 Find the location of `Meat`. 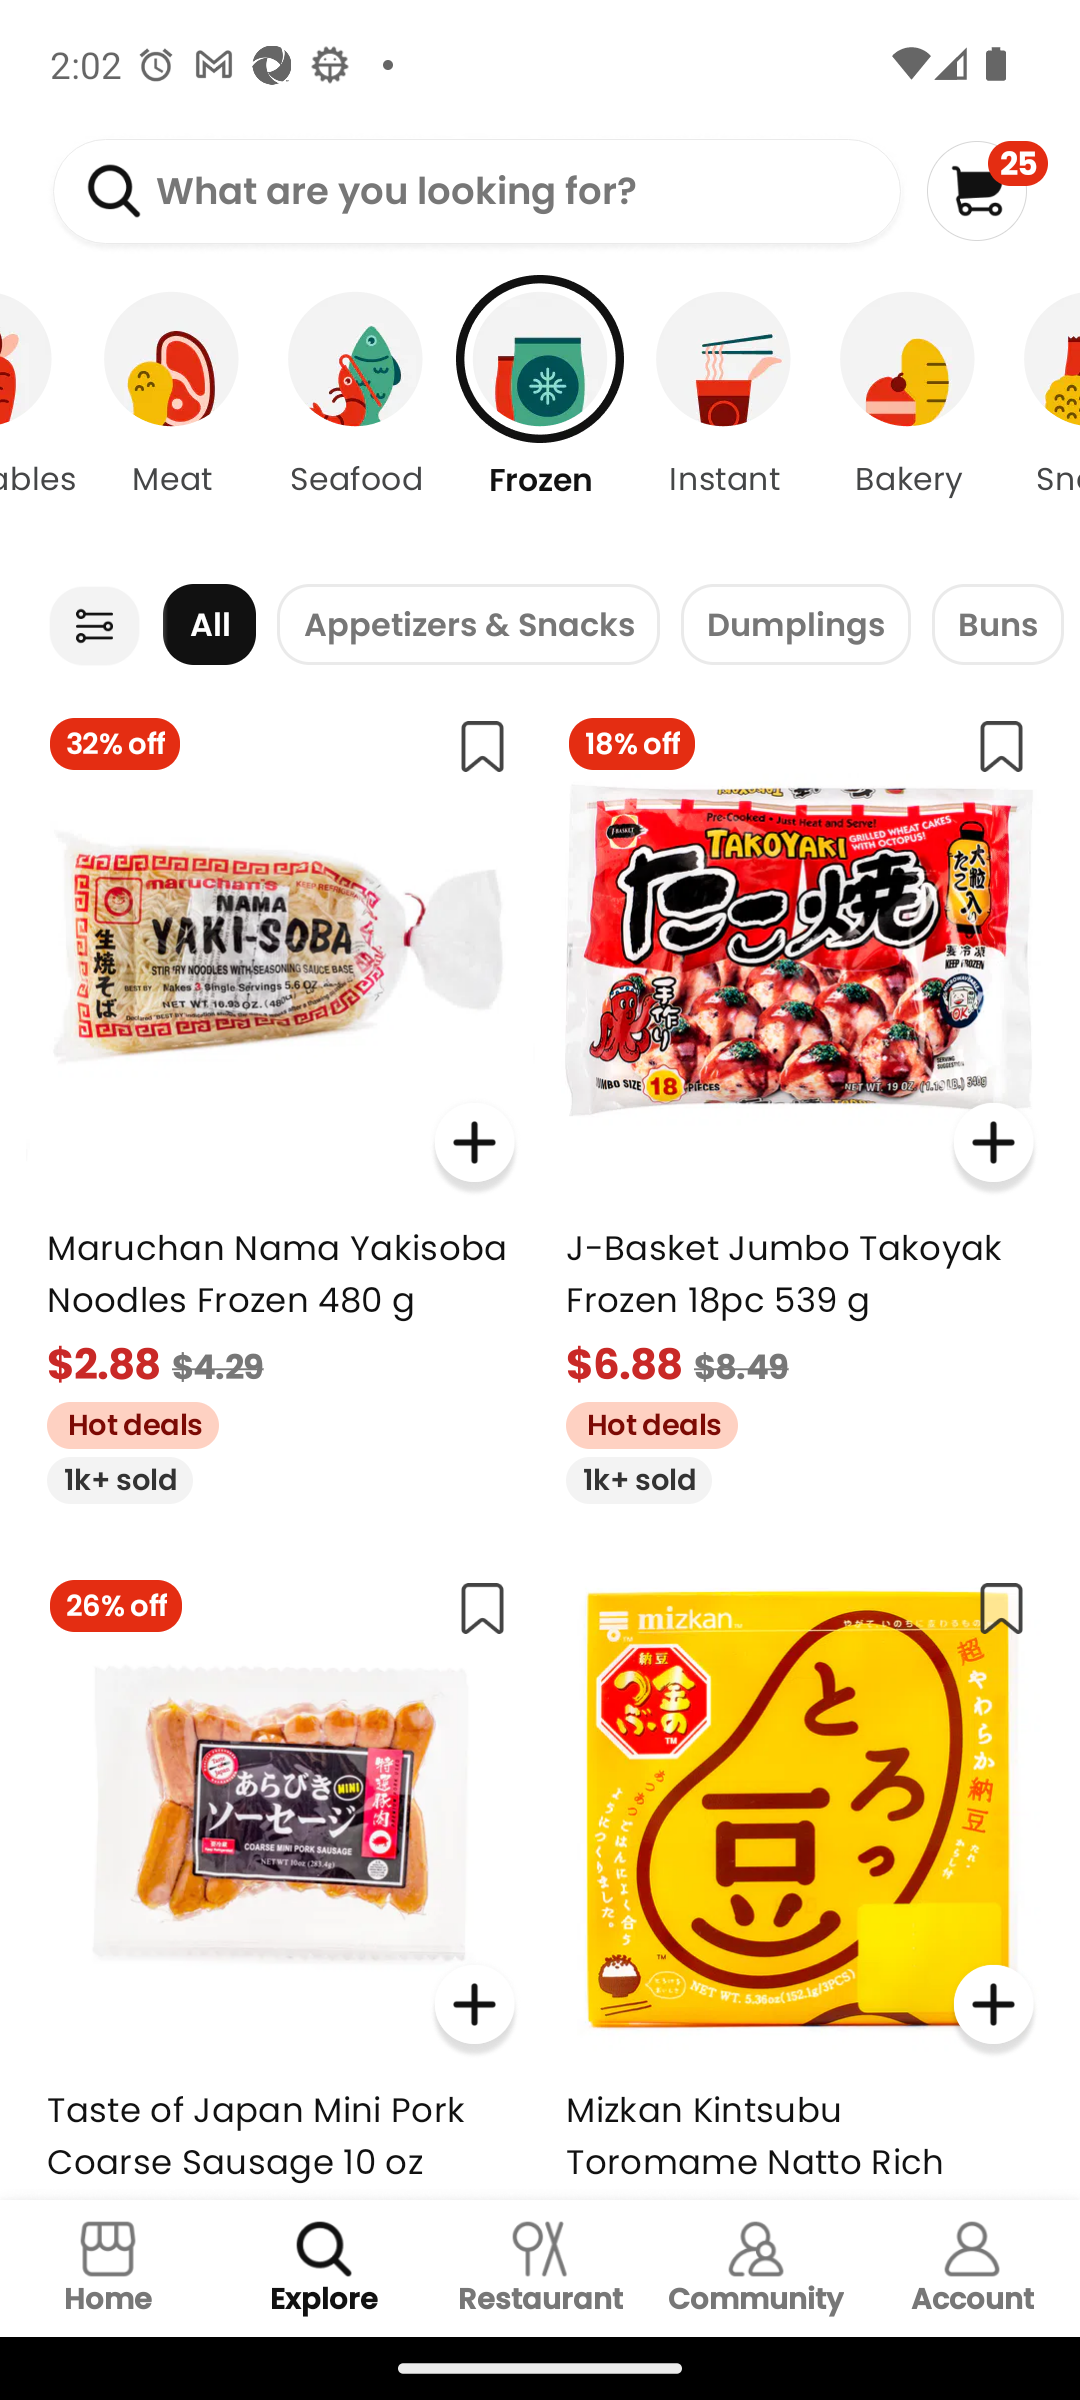

Meat is located at coordinates (171, 420).